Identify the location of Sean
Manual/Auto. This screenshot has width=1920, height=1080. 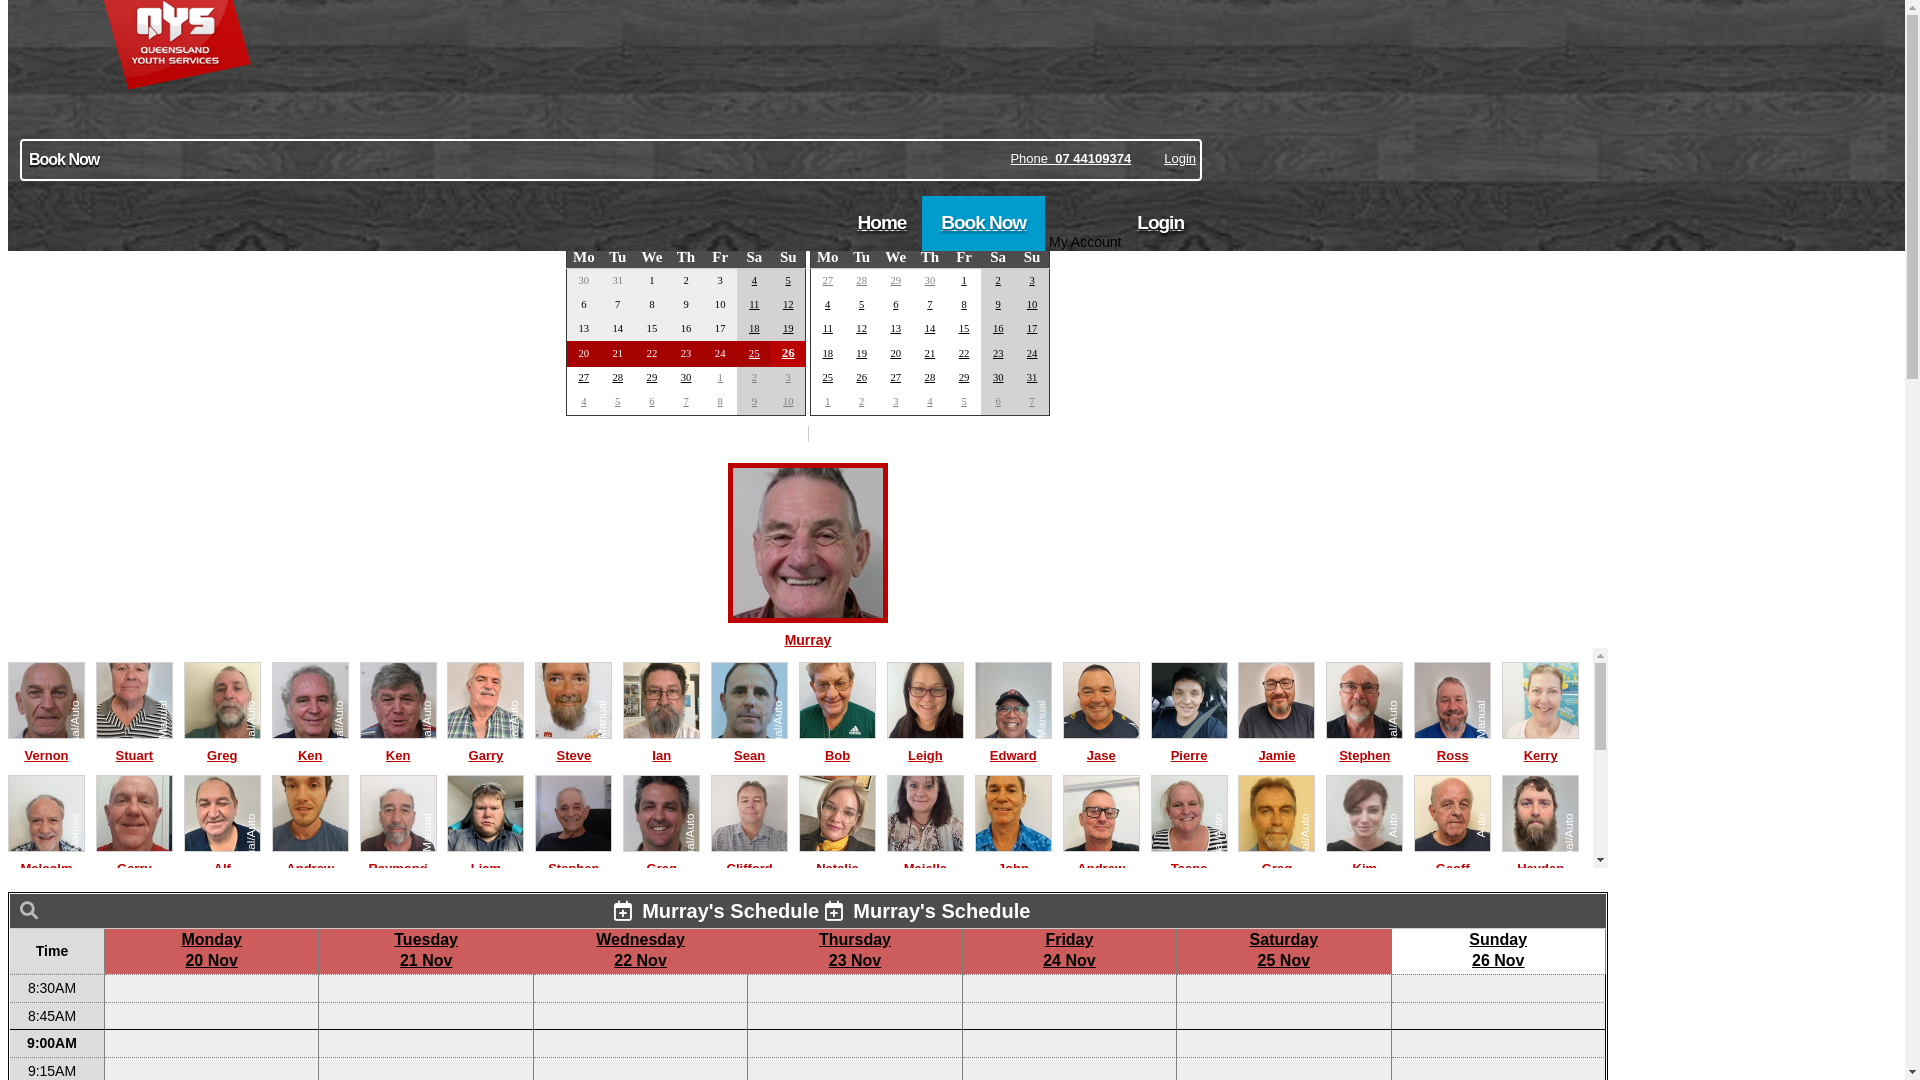
(750, 746).